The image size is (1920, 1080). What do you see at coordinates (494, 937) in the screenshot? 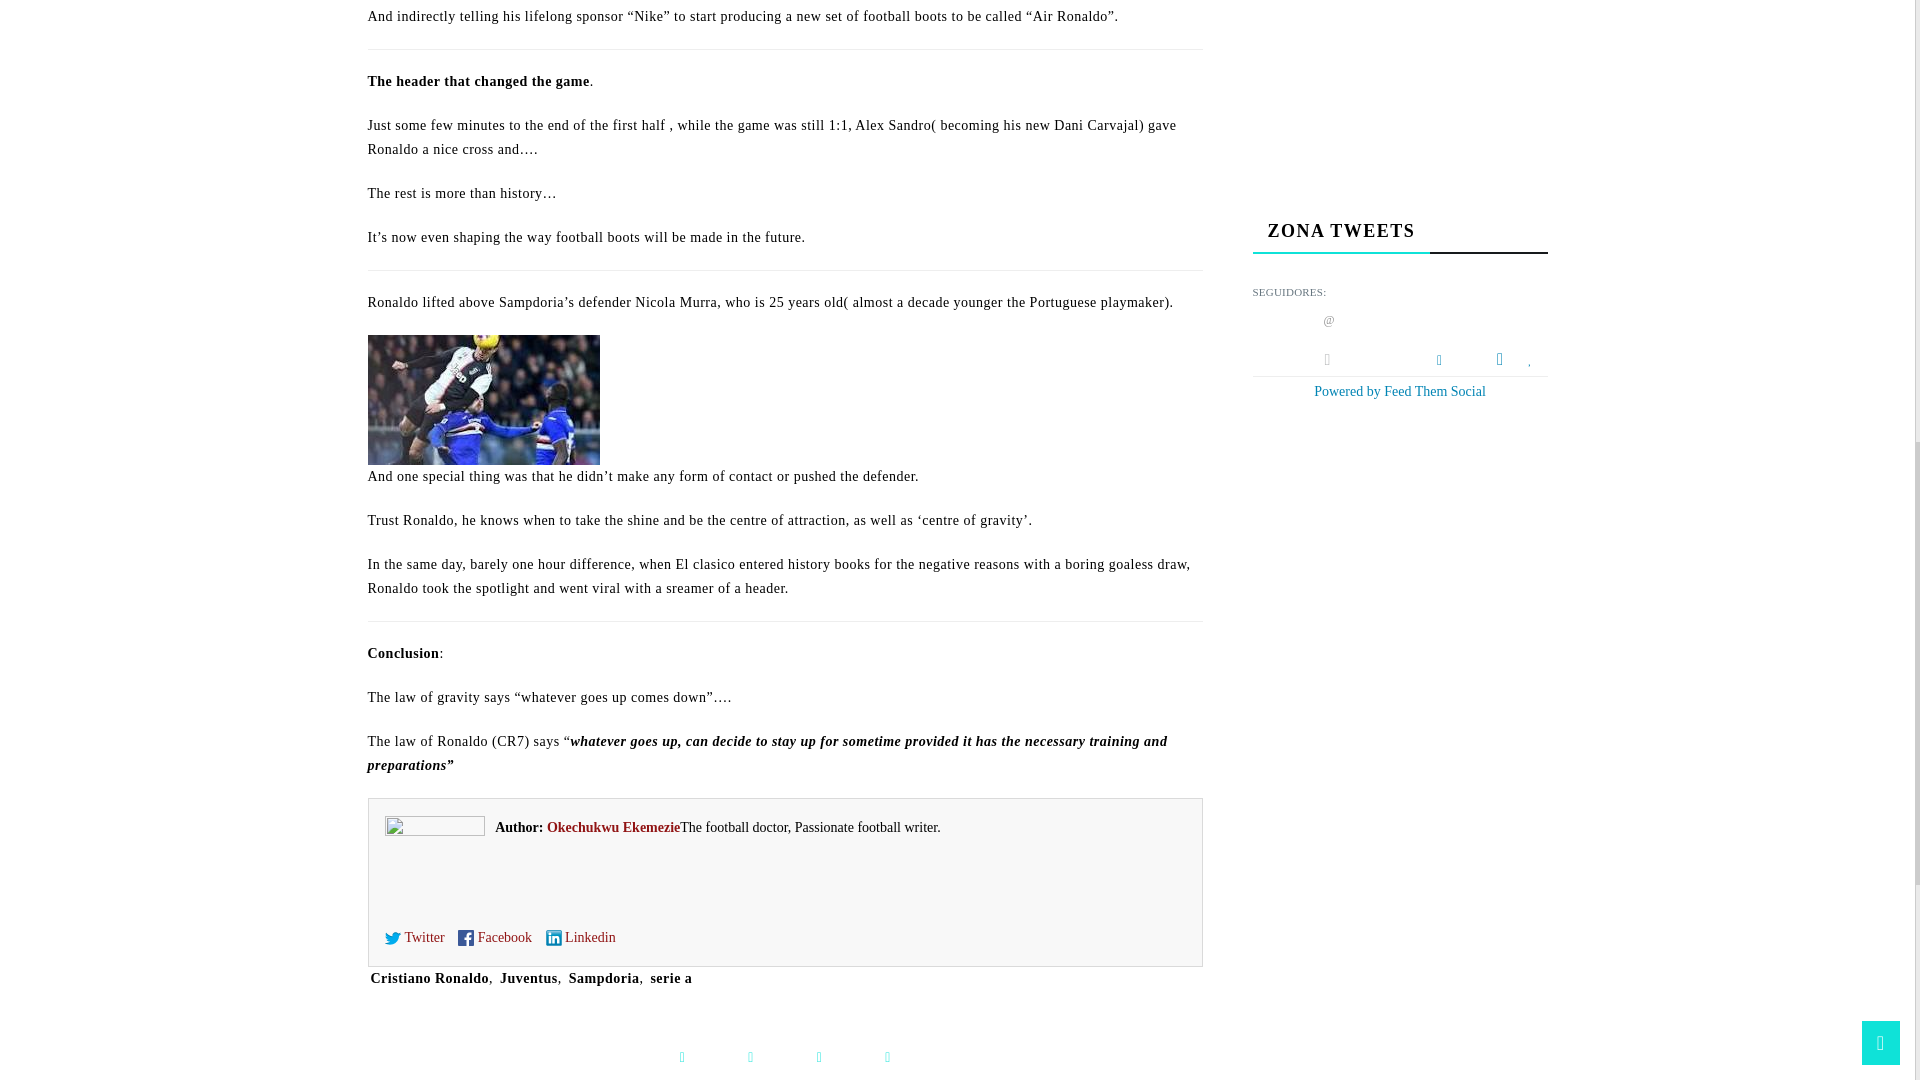
I see `Facebook` at bounding box center [494, 937].